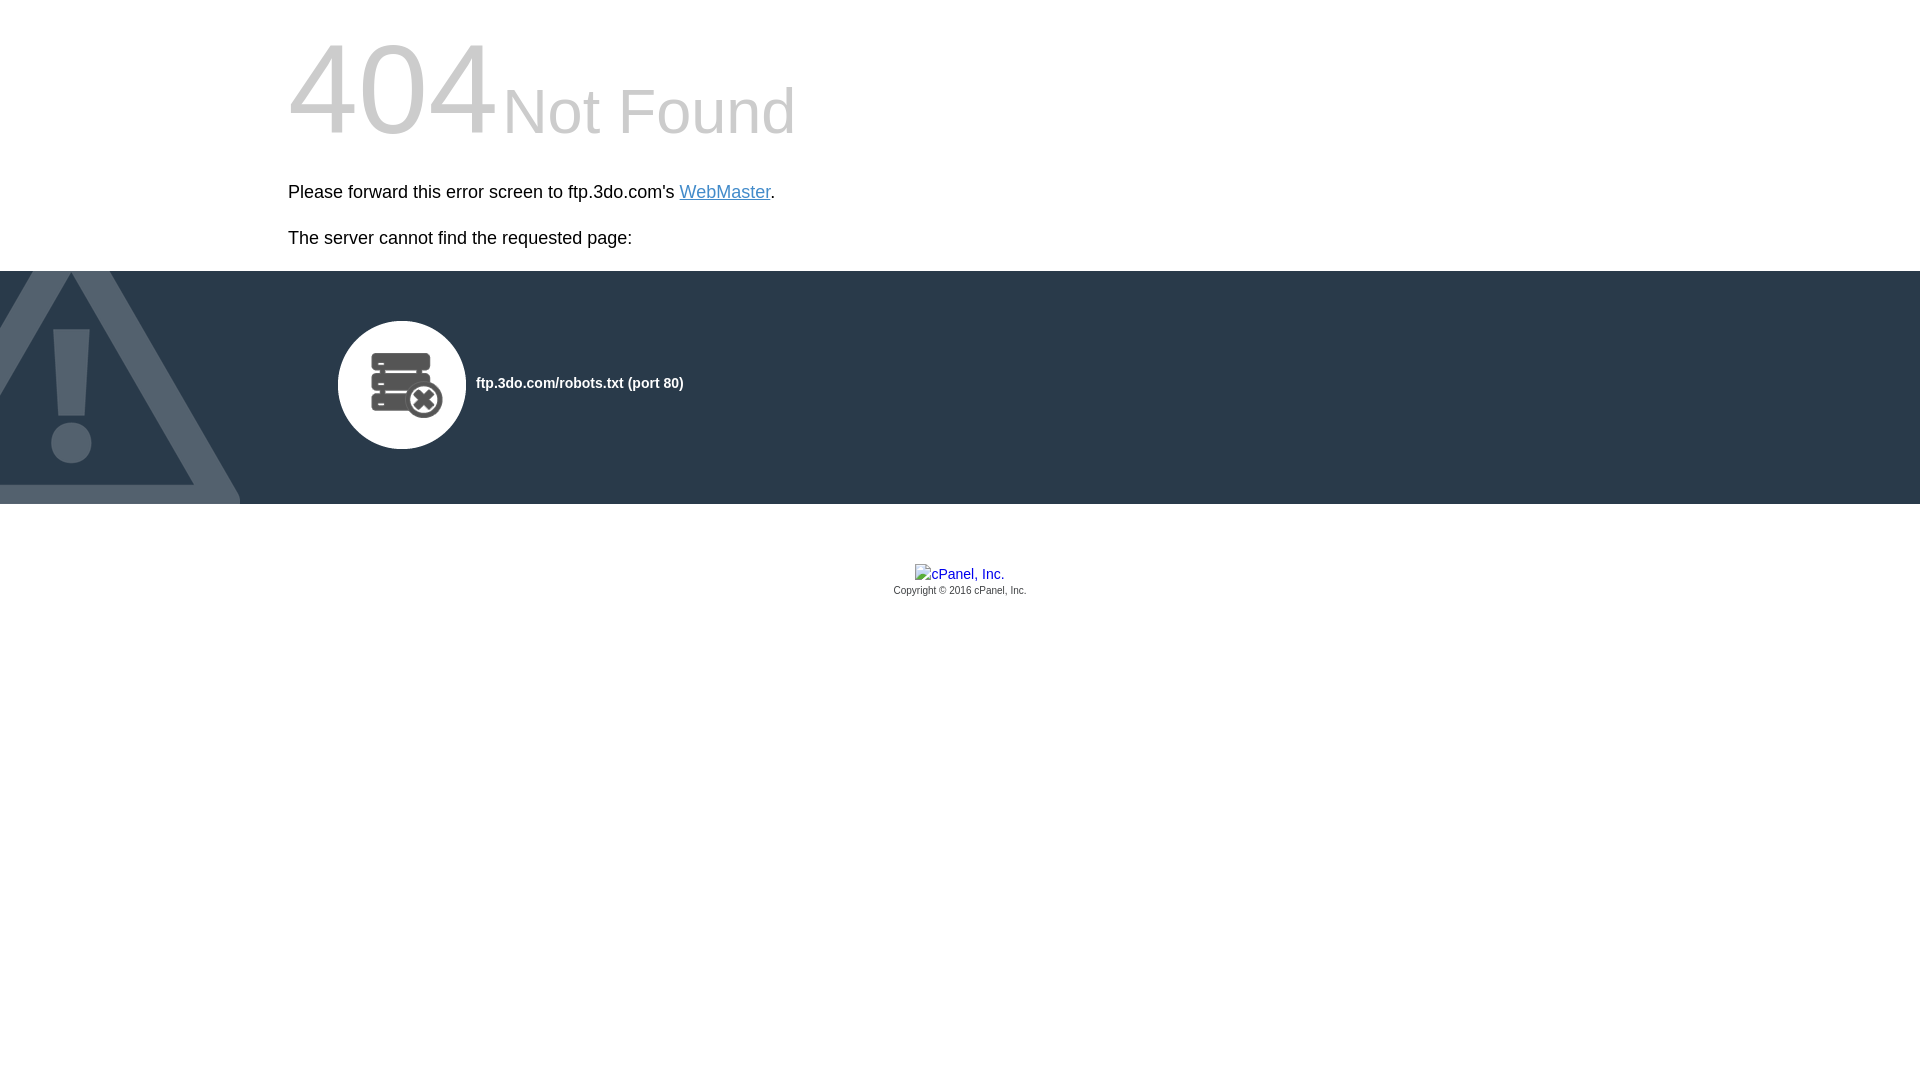 The width and height of the screenshot is (1920, 1080). Describe the element at coordinates (726, 192) in the screenshot. I see `WebMaster` at that location.